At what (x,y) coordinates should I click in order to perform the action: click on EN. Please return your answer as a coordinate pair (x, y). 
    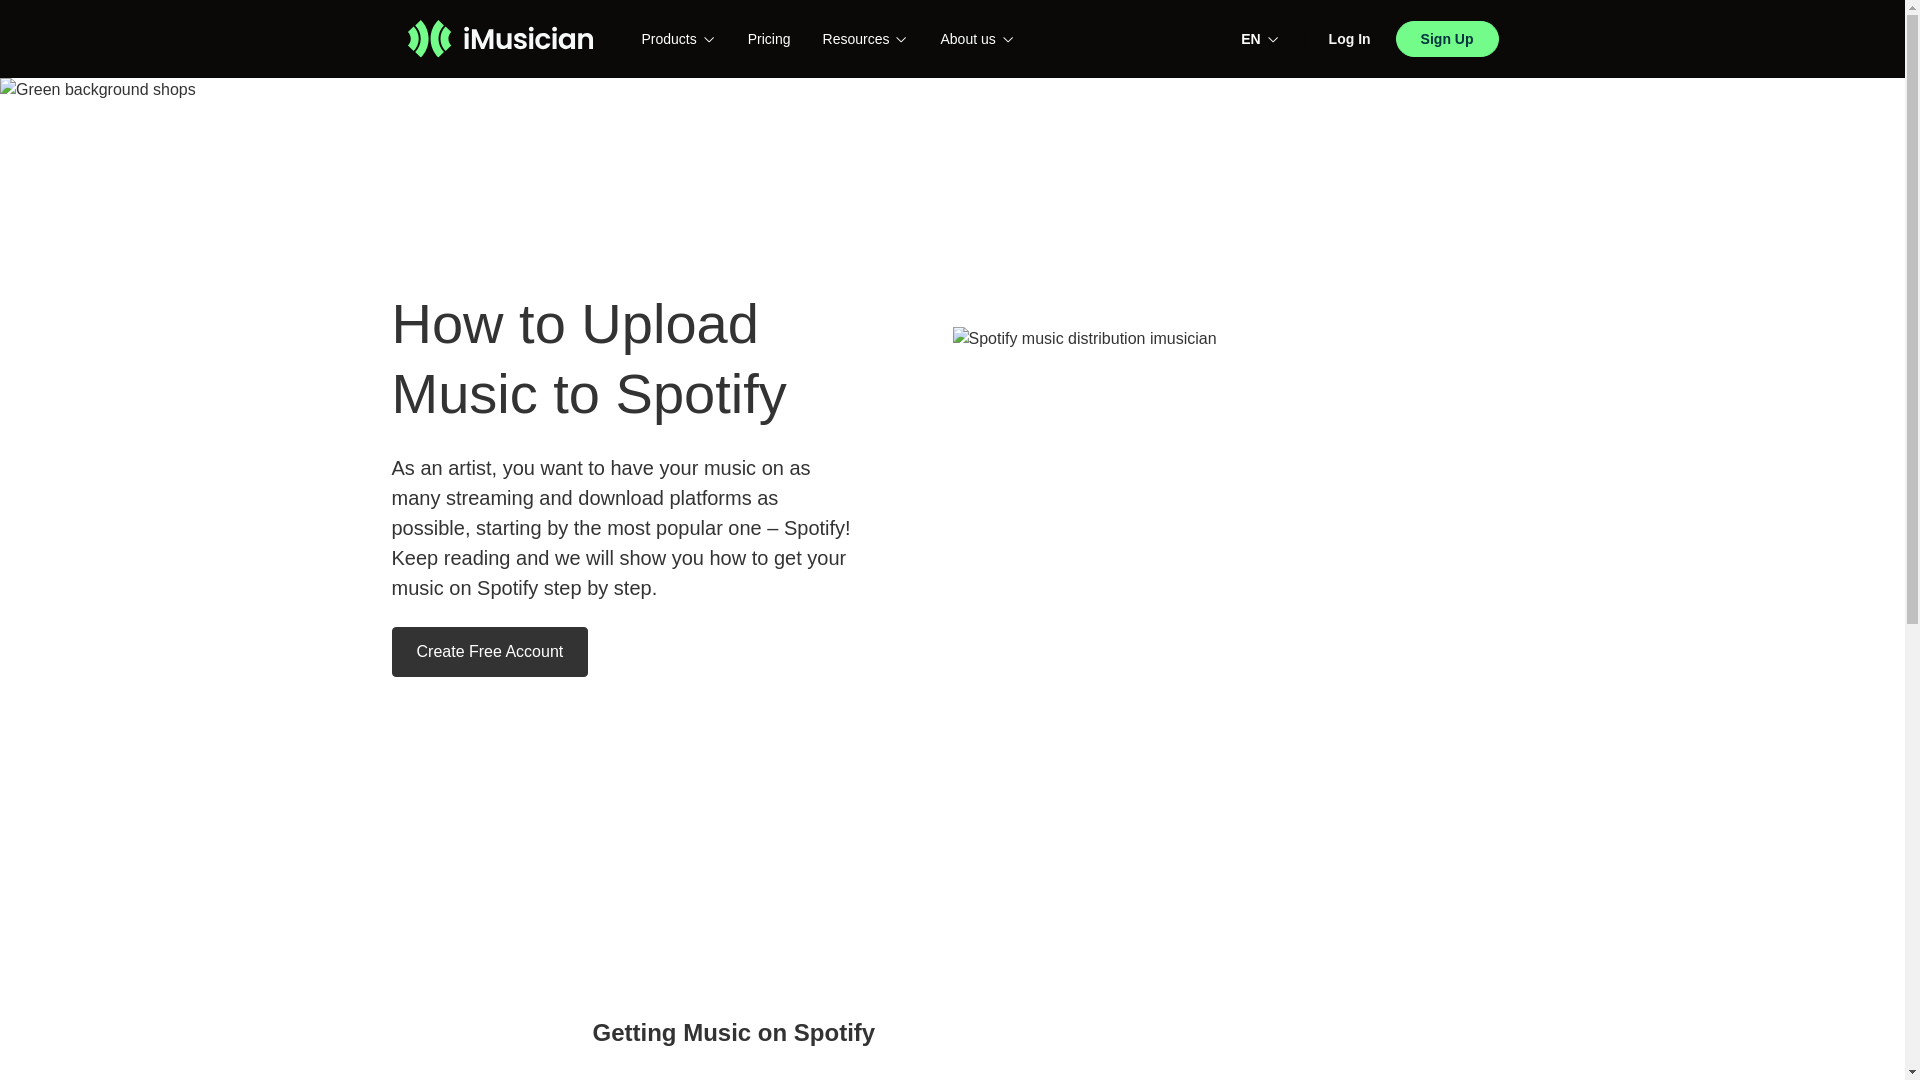
    Looking at the image, I should click on (1259, 38).